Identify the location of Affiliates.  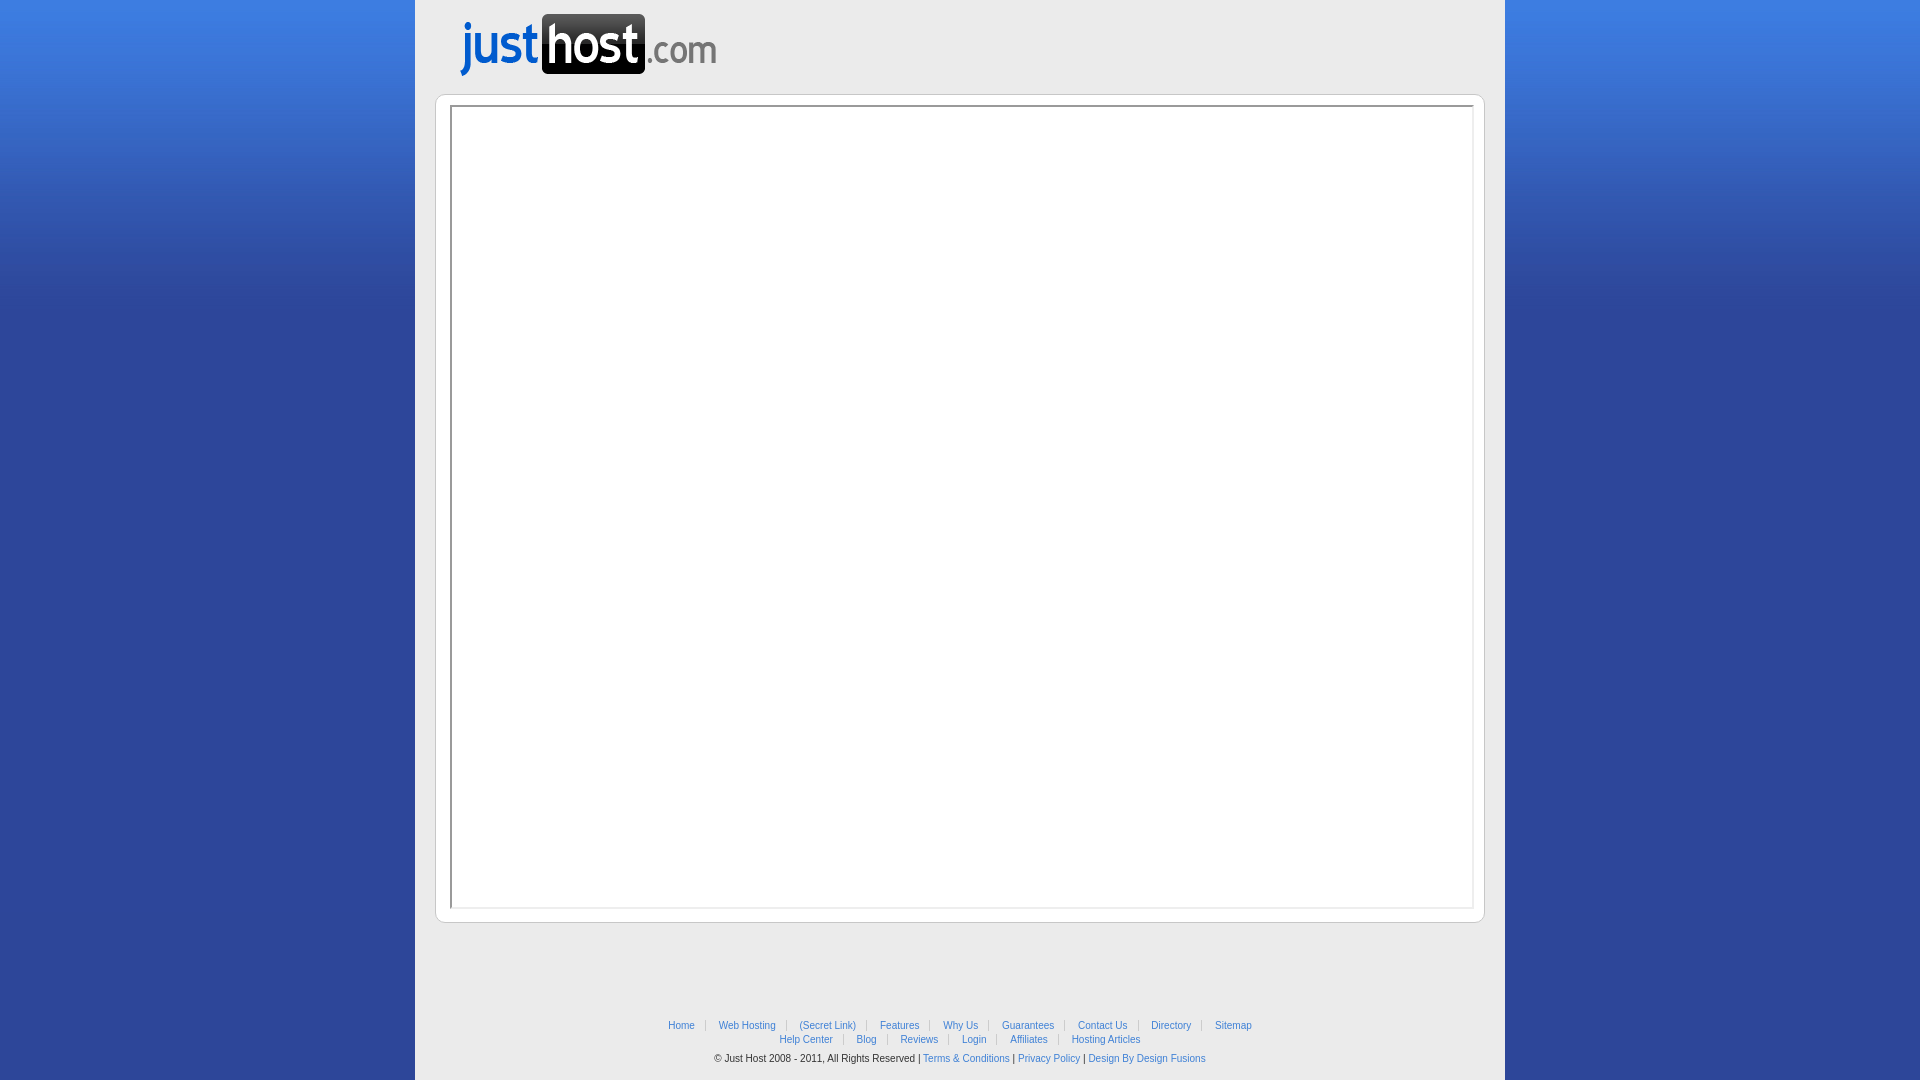
(1028, 1040).